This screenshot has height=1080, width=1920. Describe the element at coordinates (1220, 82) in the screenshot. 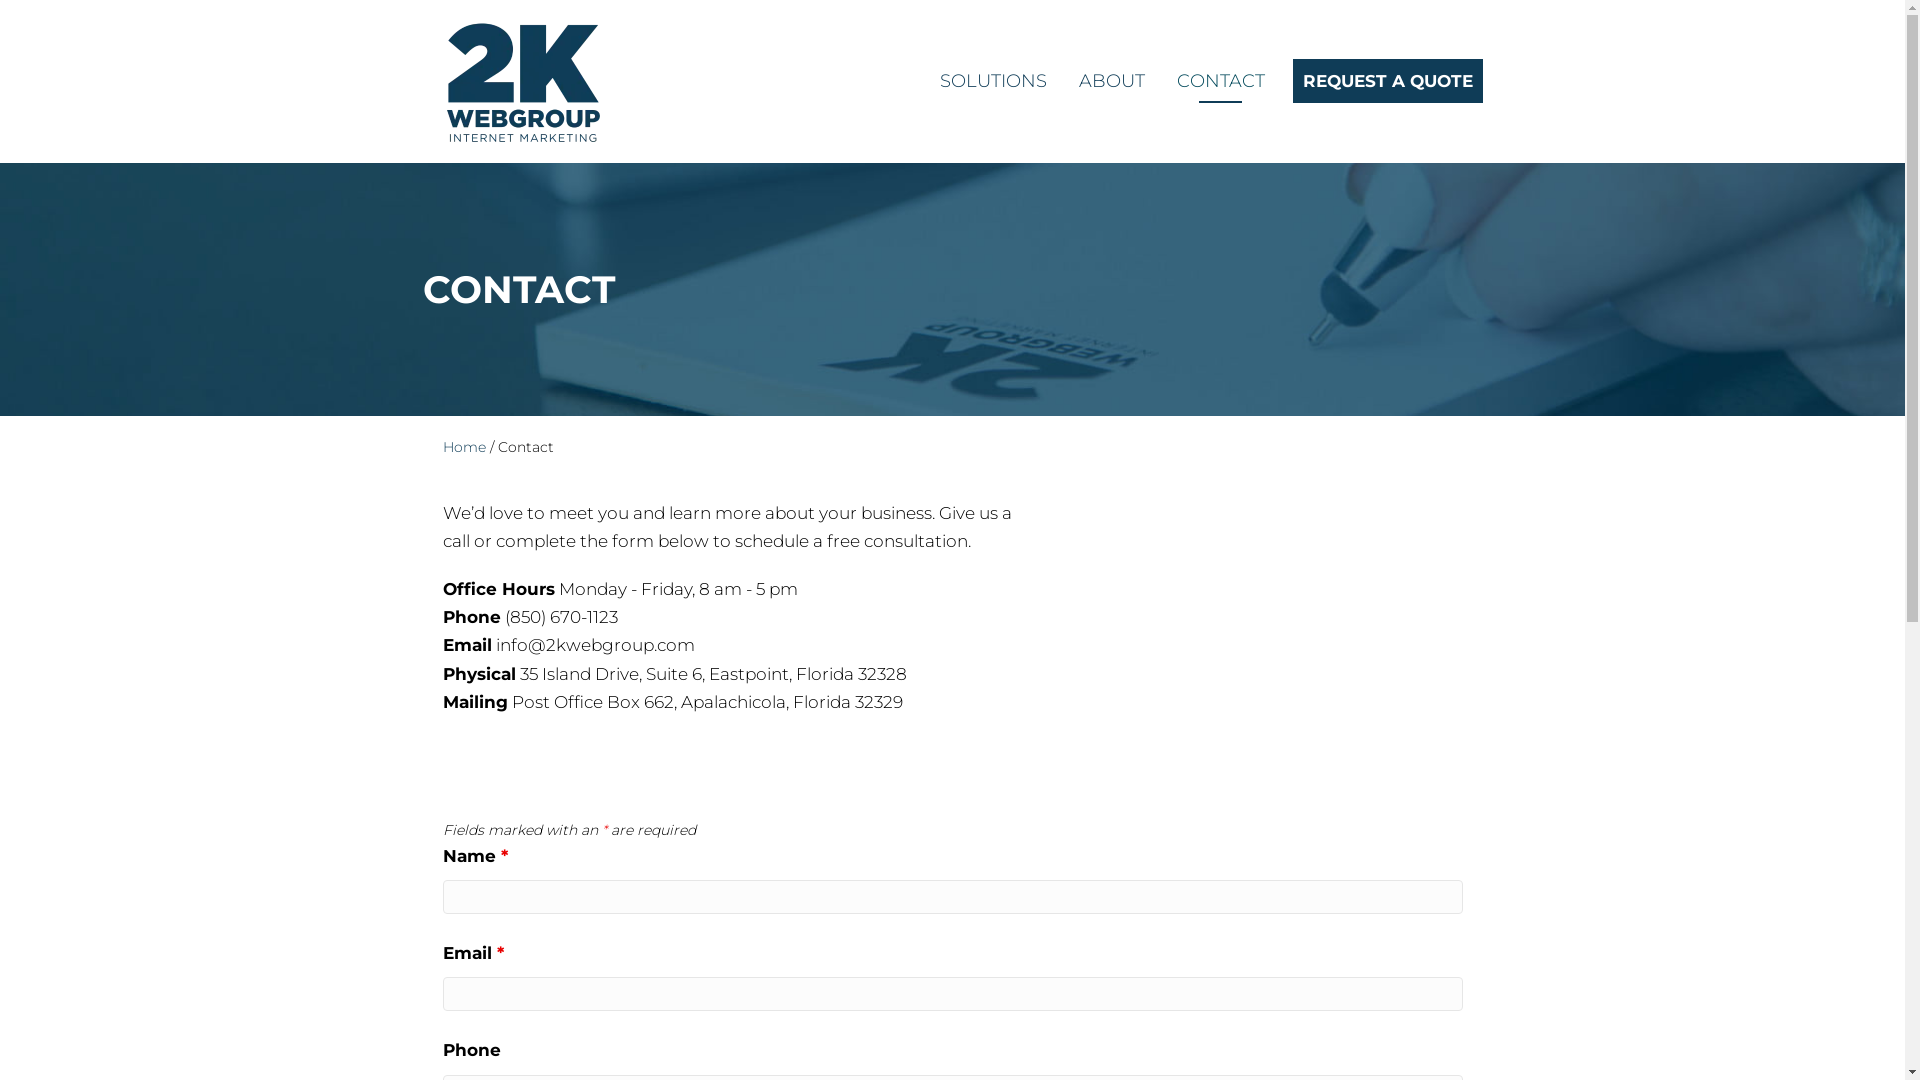

I see `CONTACT` at that location.